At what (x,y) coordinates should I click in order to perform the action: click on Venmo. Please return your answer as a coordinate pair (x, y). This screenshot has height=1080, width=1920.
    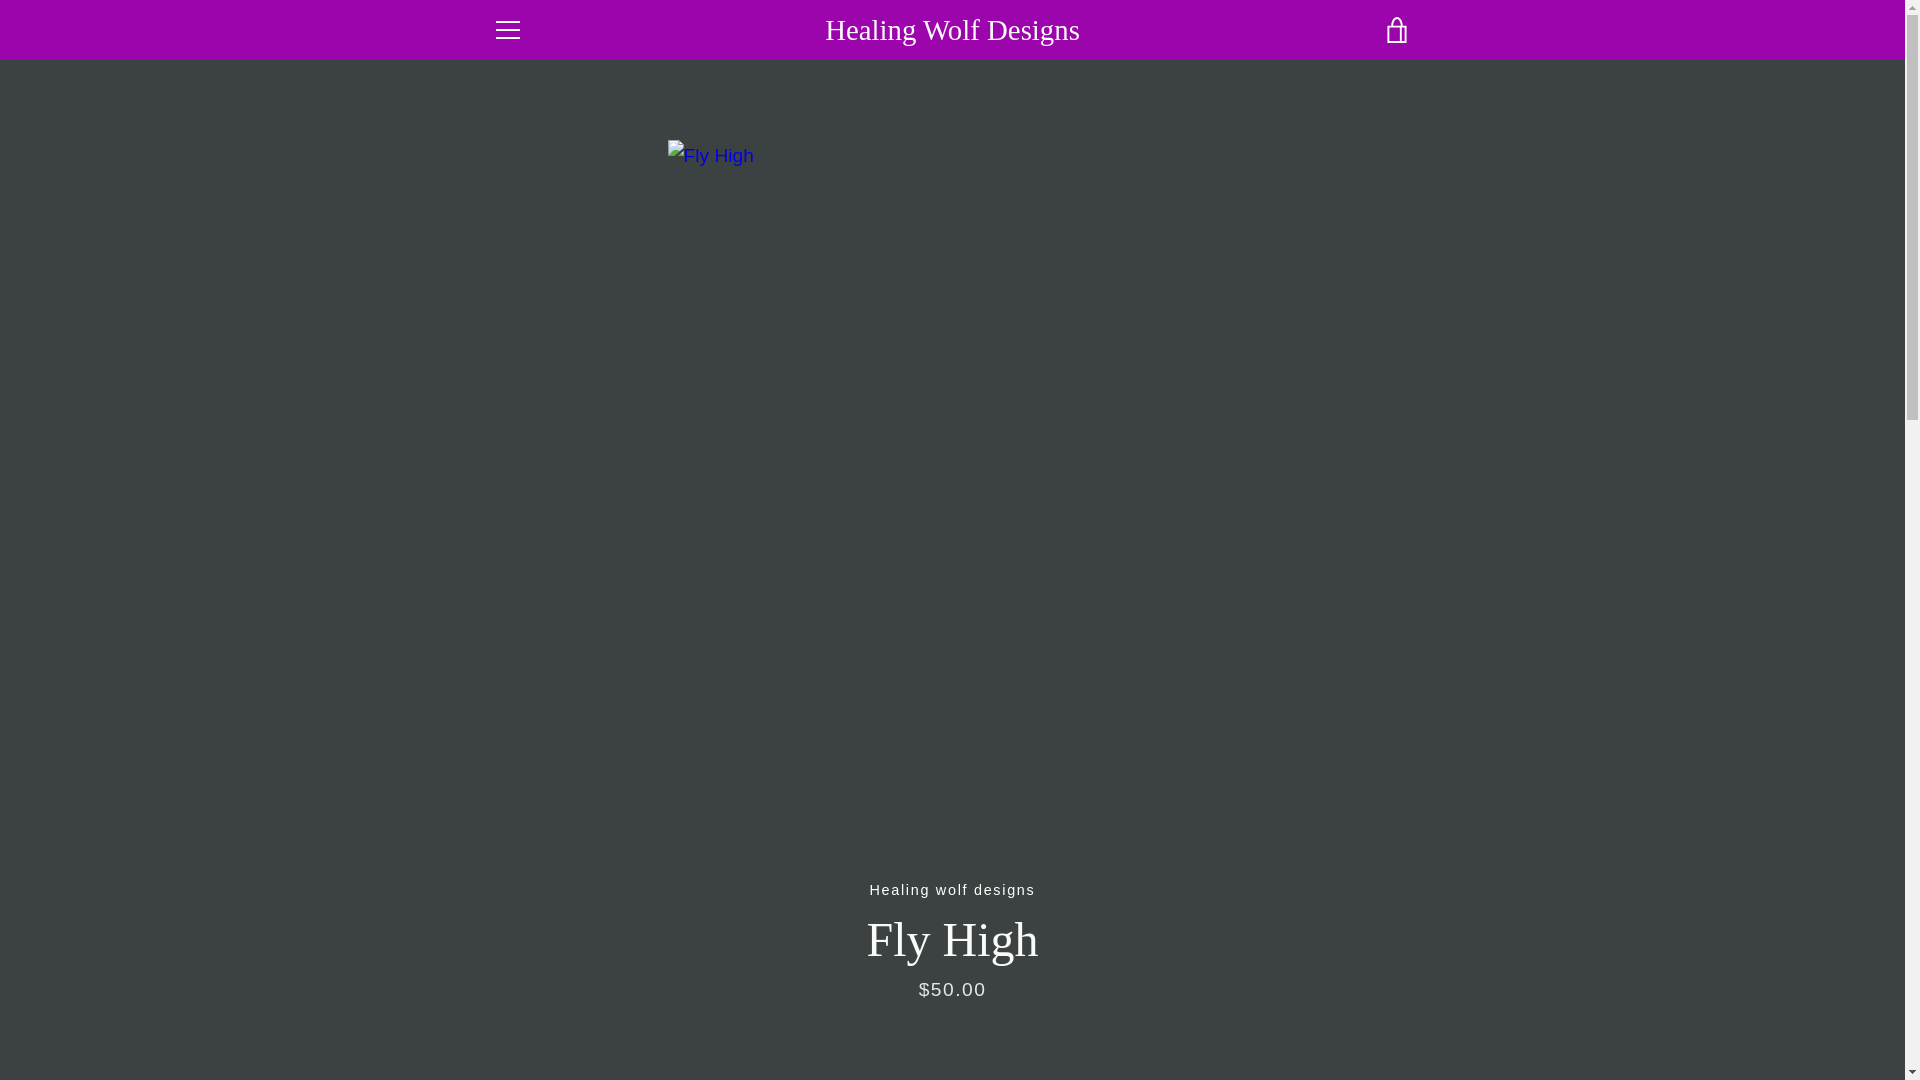
    Looking at the image, I should click on (1348, 1026).